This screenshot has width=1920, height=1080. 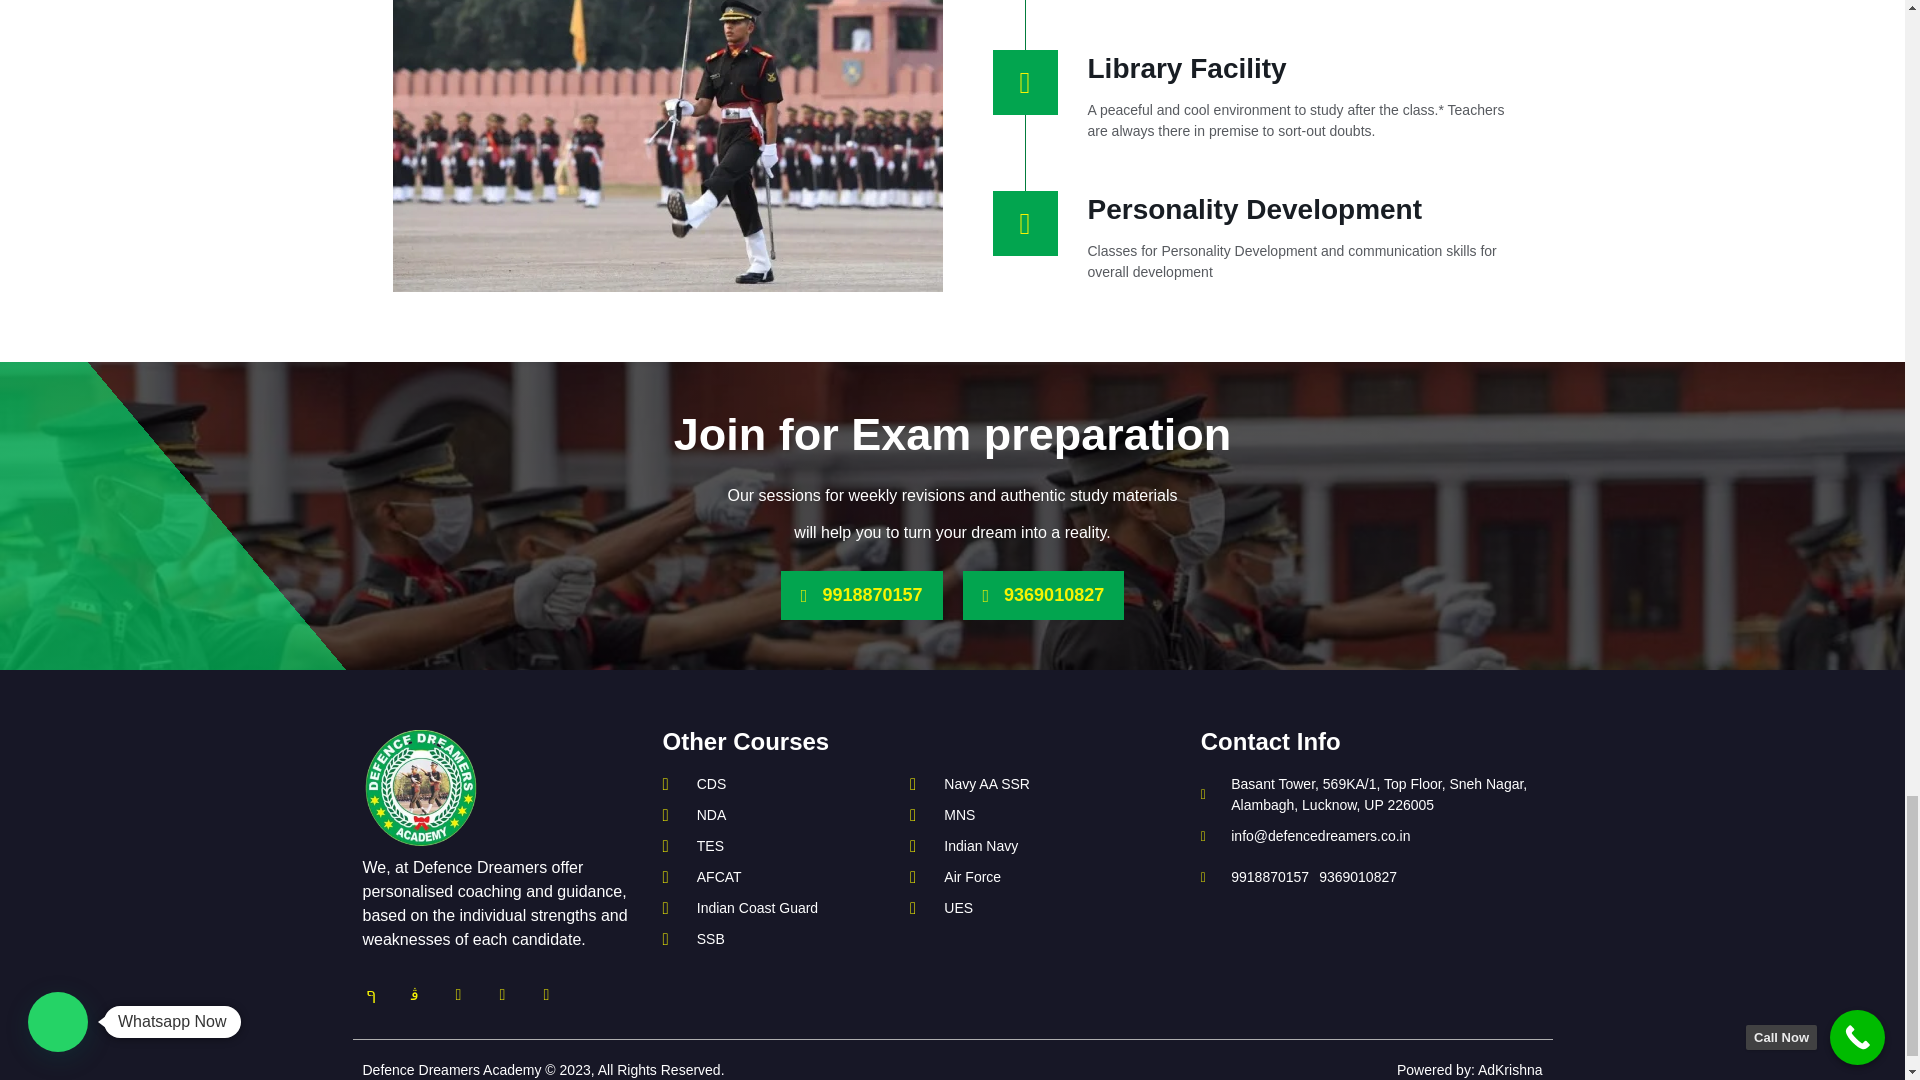 I want to click on Air Force, so click(x=1014, y=877).